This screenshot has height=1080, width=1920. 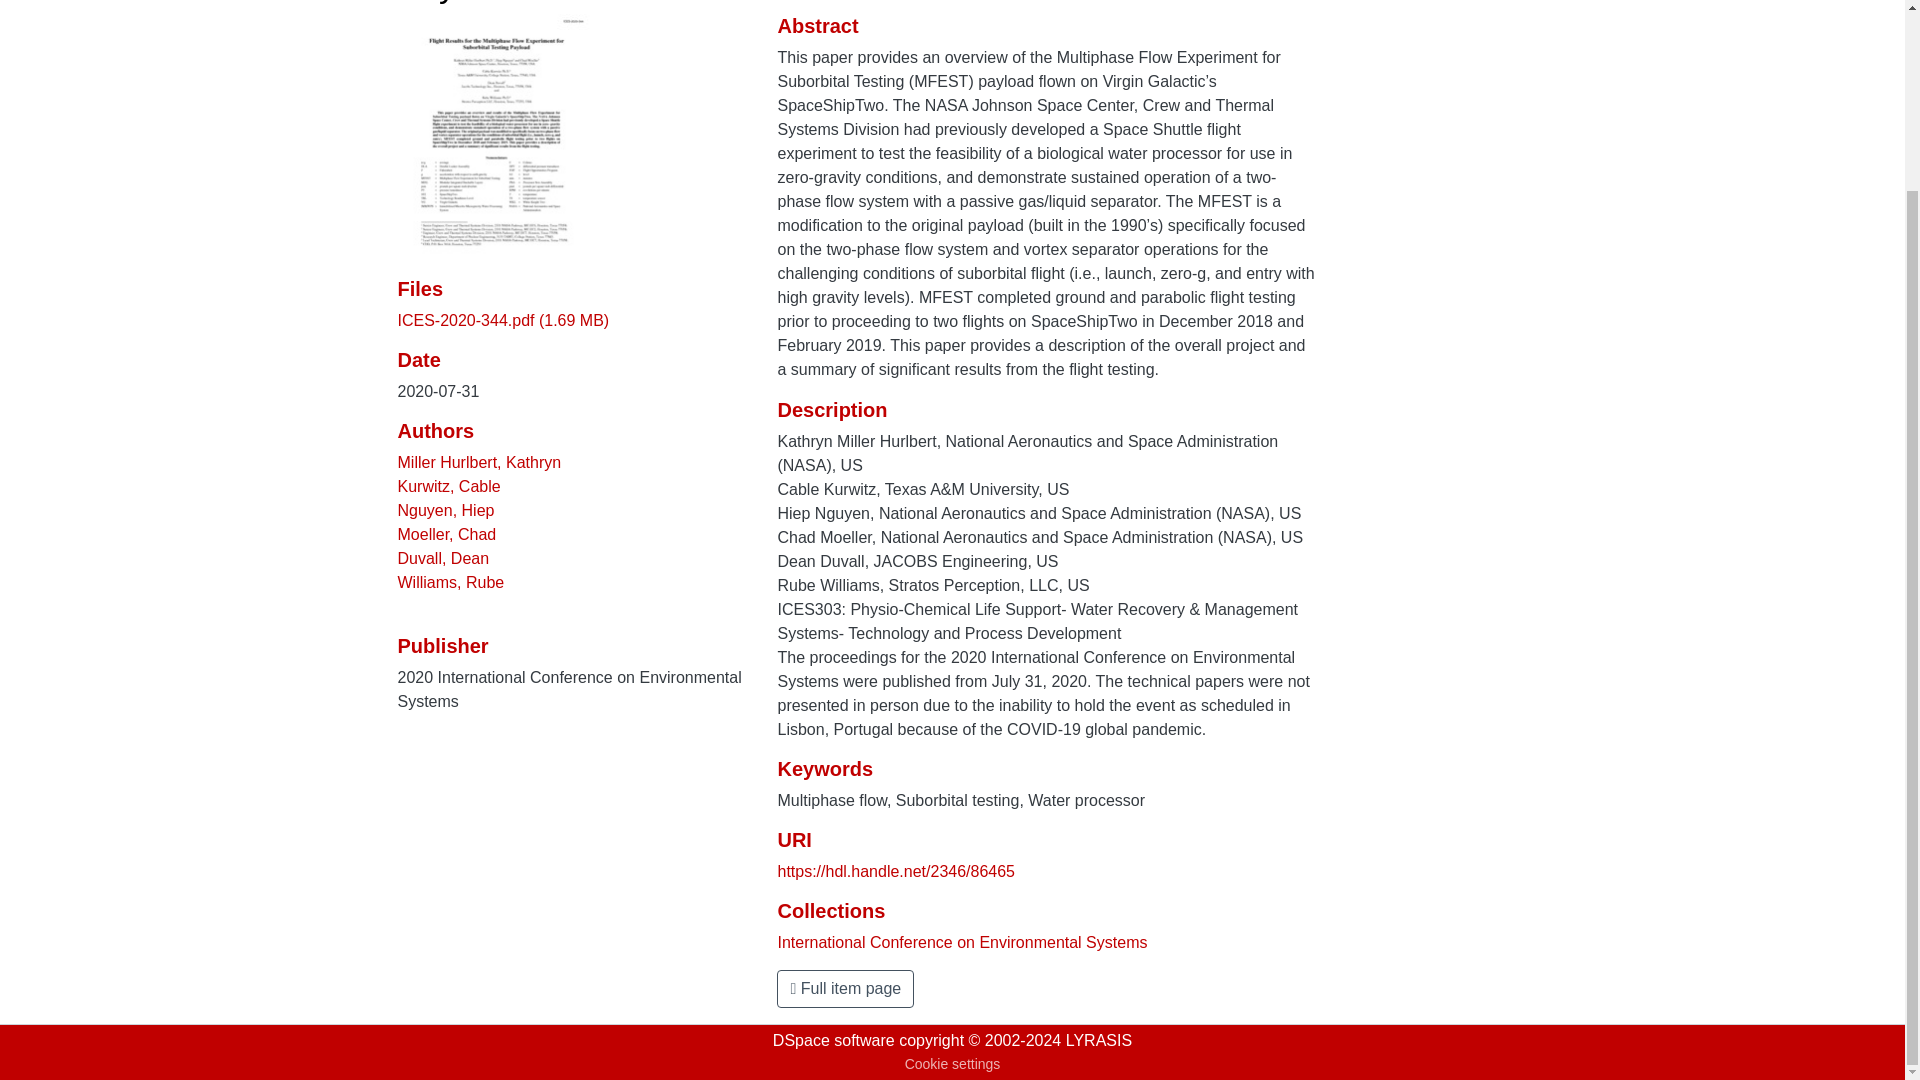 I want to click on International Conference on Environmental Systems, so click(x=962, y=942).